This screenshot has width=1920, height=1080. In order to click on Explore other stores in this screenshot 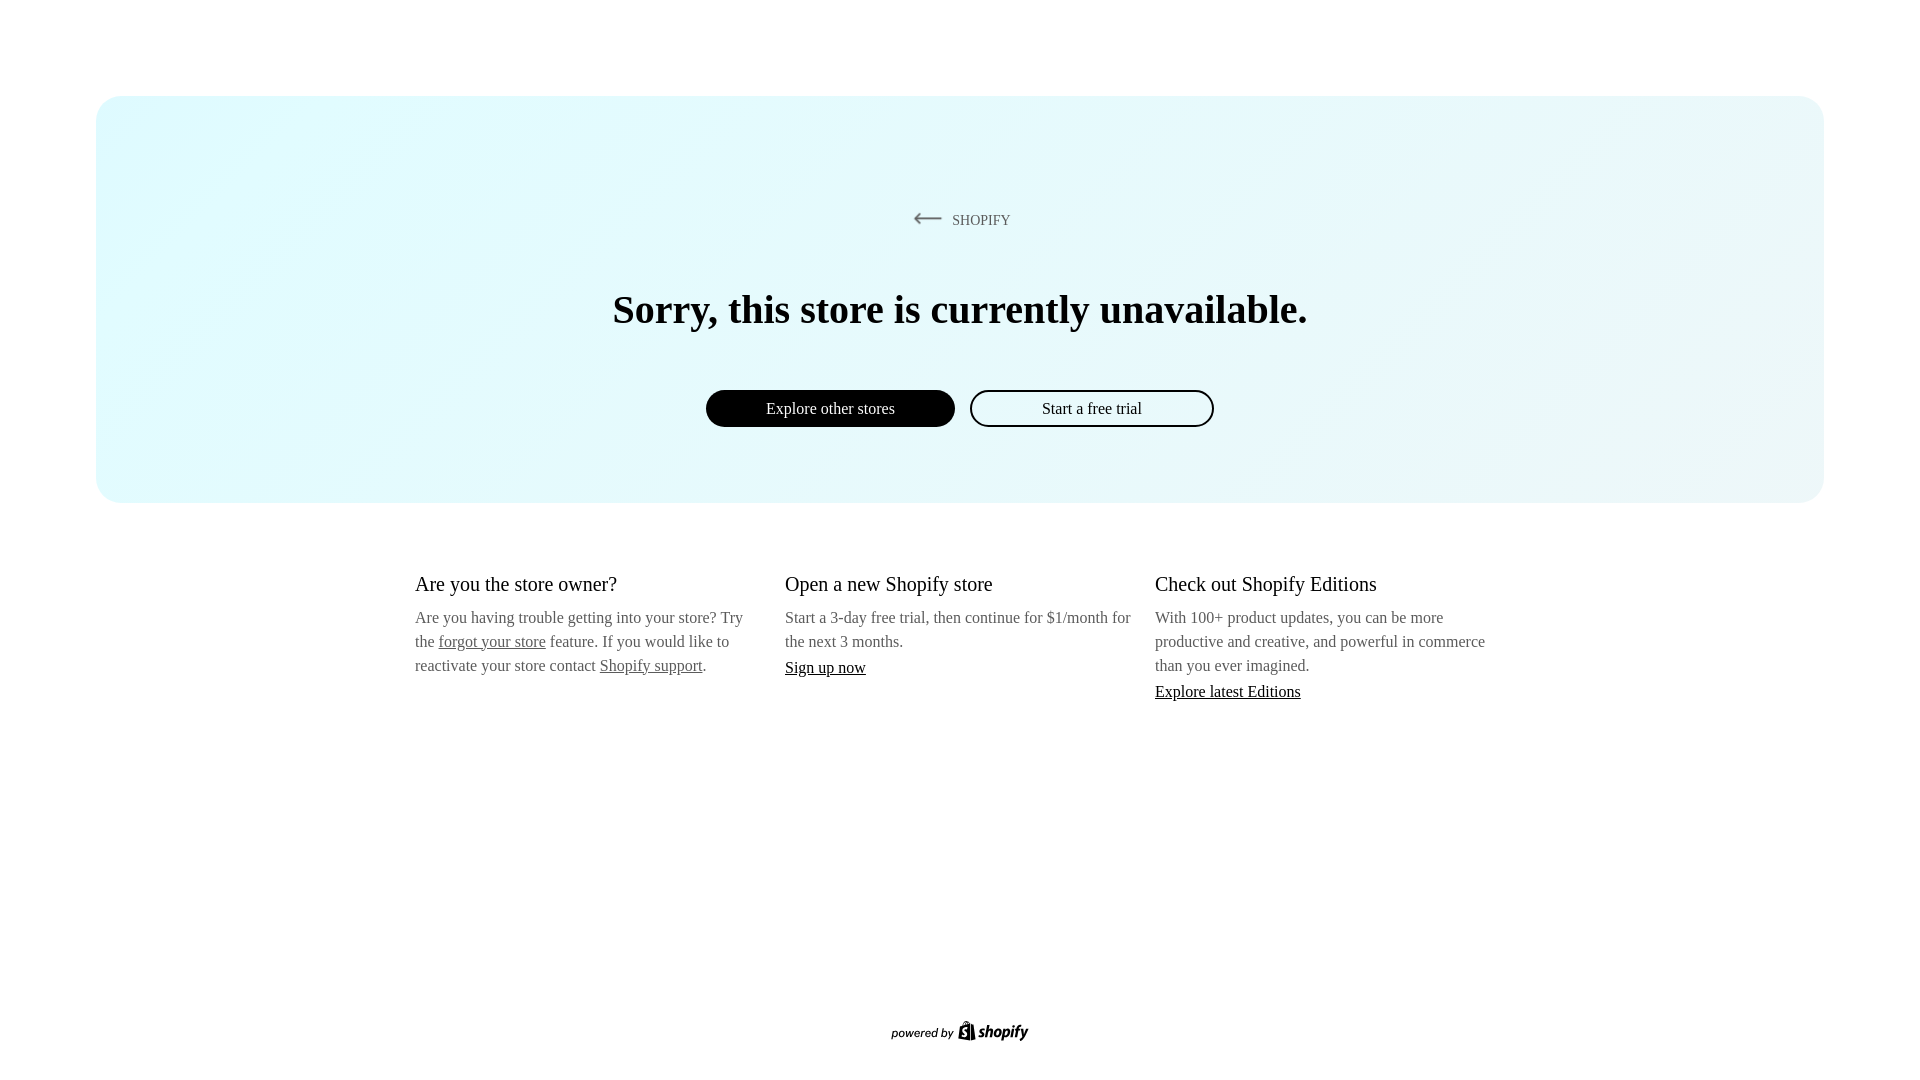, I will do `click(830, 408)`.